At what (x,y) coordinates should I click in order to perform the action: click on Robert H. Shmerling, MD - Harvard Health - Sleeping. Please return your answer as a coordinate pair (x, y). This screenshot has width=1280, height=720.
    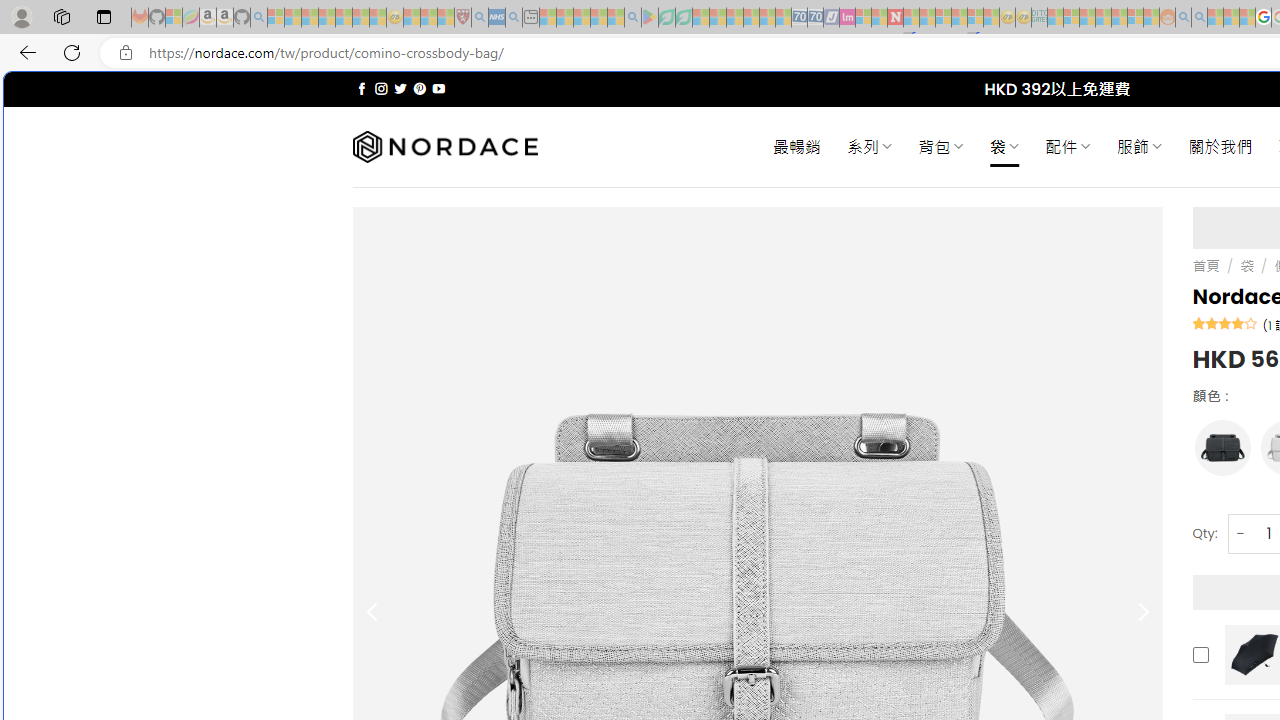
    Looking at the image, I should click on (462, 18).